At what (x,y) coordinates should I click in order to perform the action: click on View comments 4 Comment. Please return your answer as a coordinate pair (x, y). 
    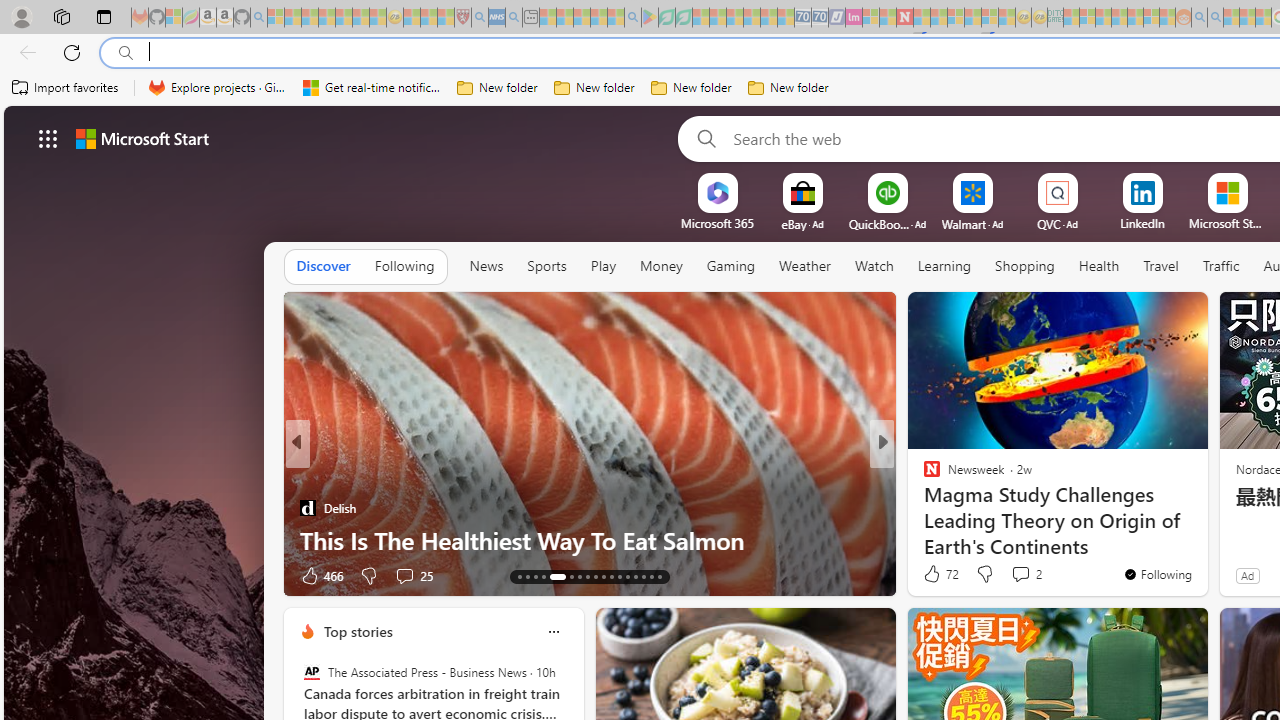
    Looking at the image, I should click on (1020, 574).